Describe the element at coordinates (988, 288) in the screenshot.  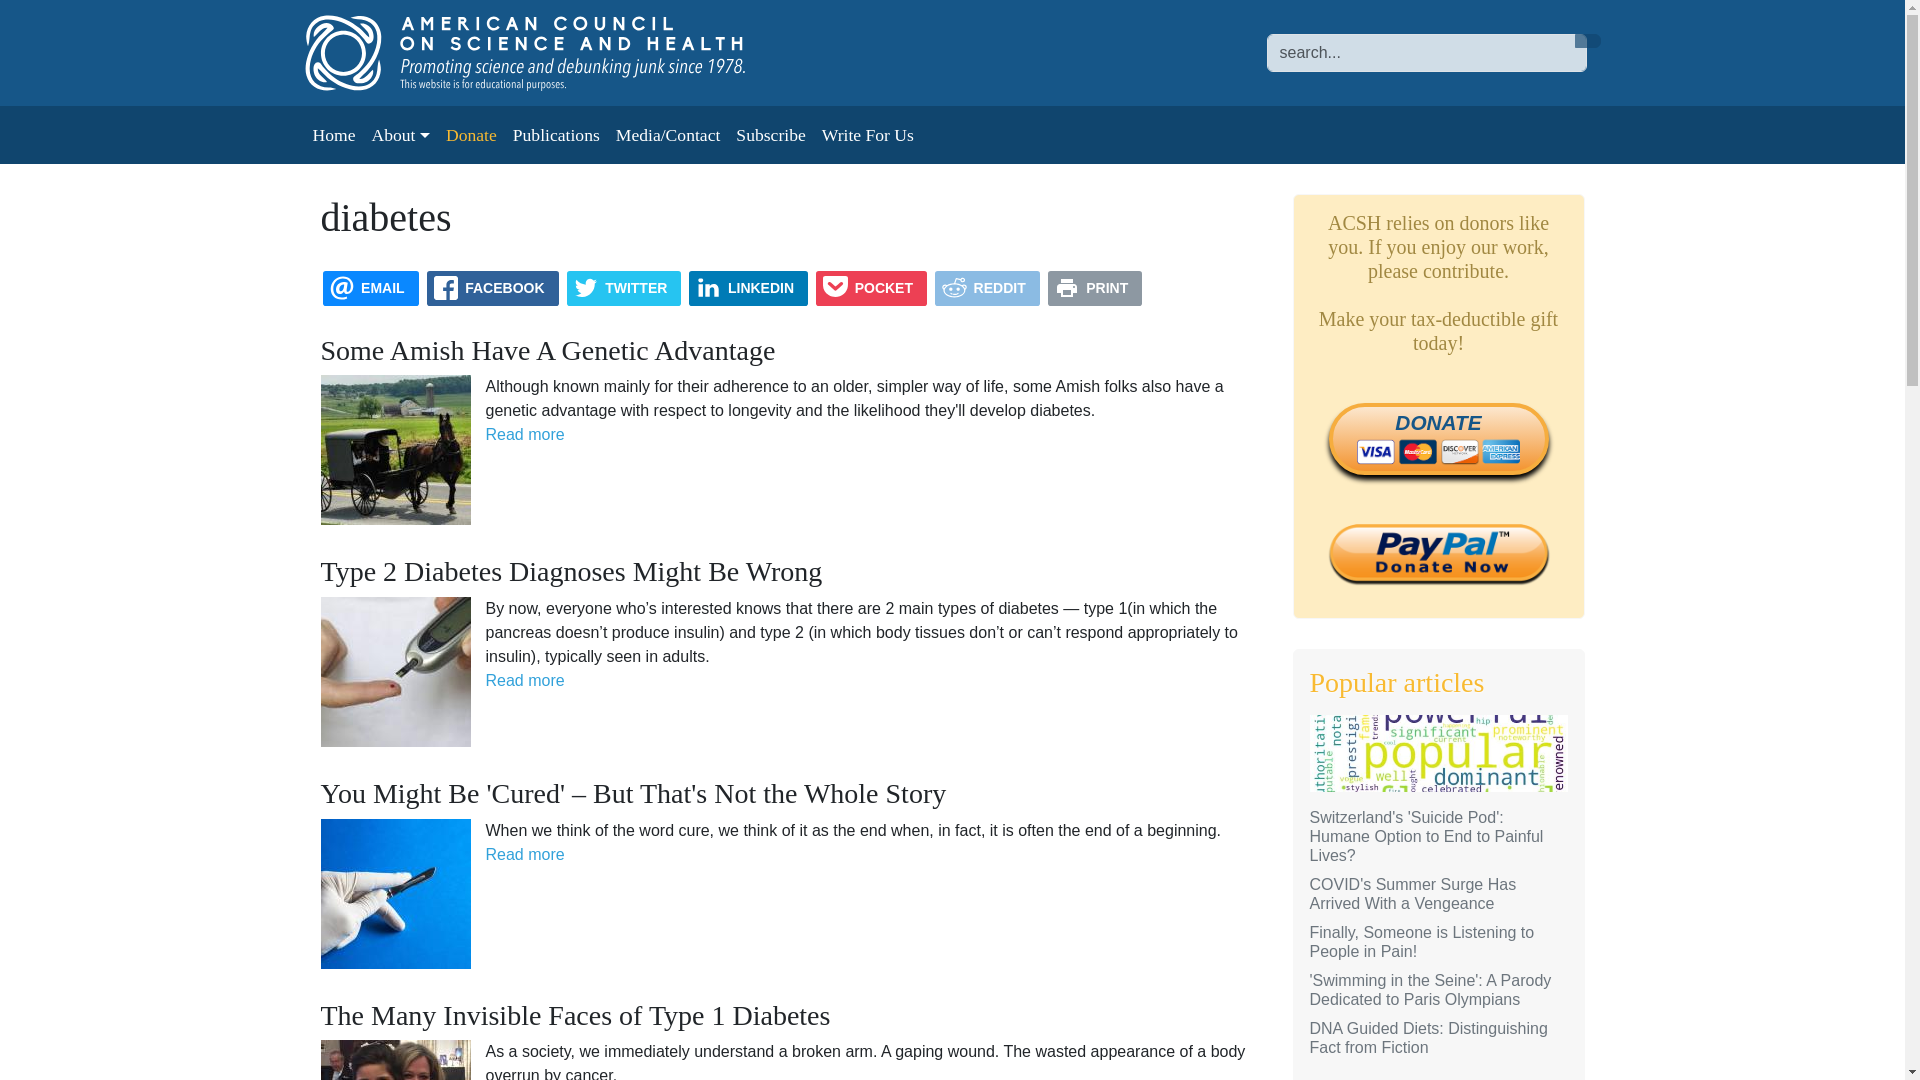
I see `REDDIT` at that location.